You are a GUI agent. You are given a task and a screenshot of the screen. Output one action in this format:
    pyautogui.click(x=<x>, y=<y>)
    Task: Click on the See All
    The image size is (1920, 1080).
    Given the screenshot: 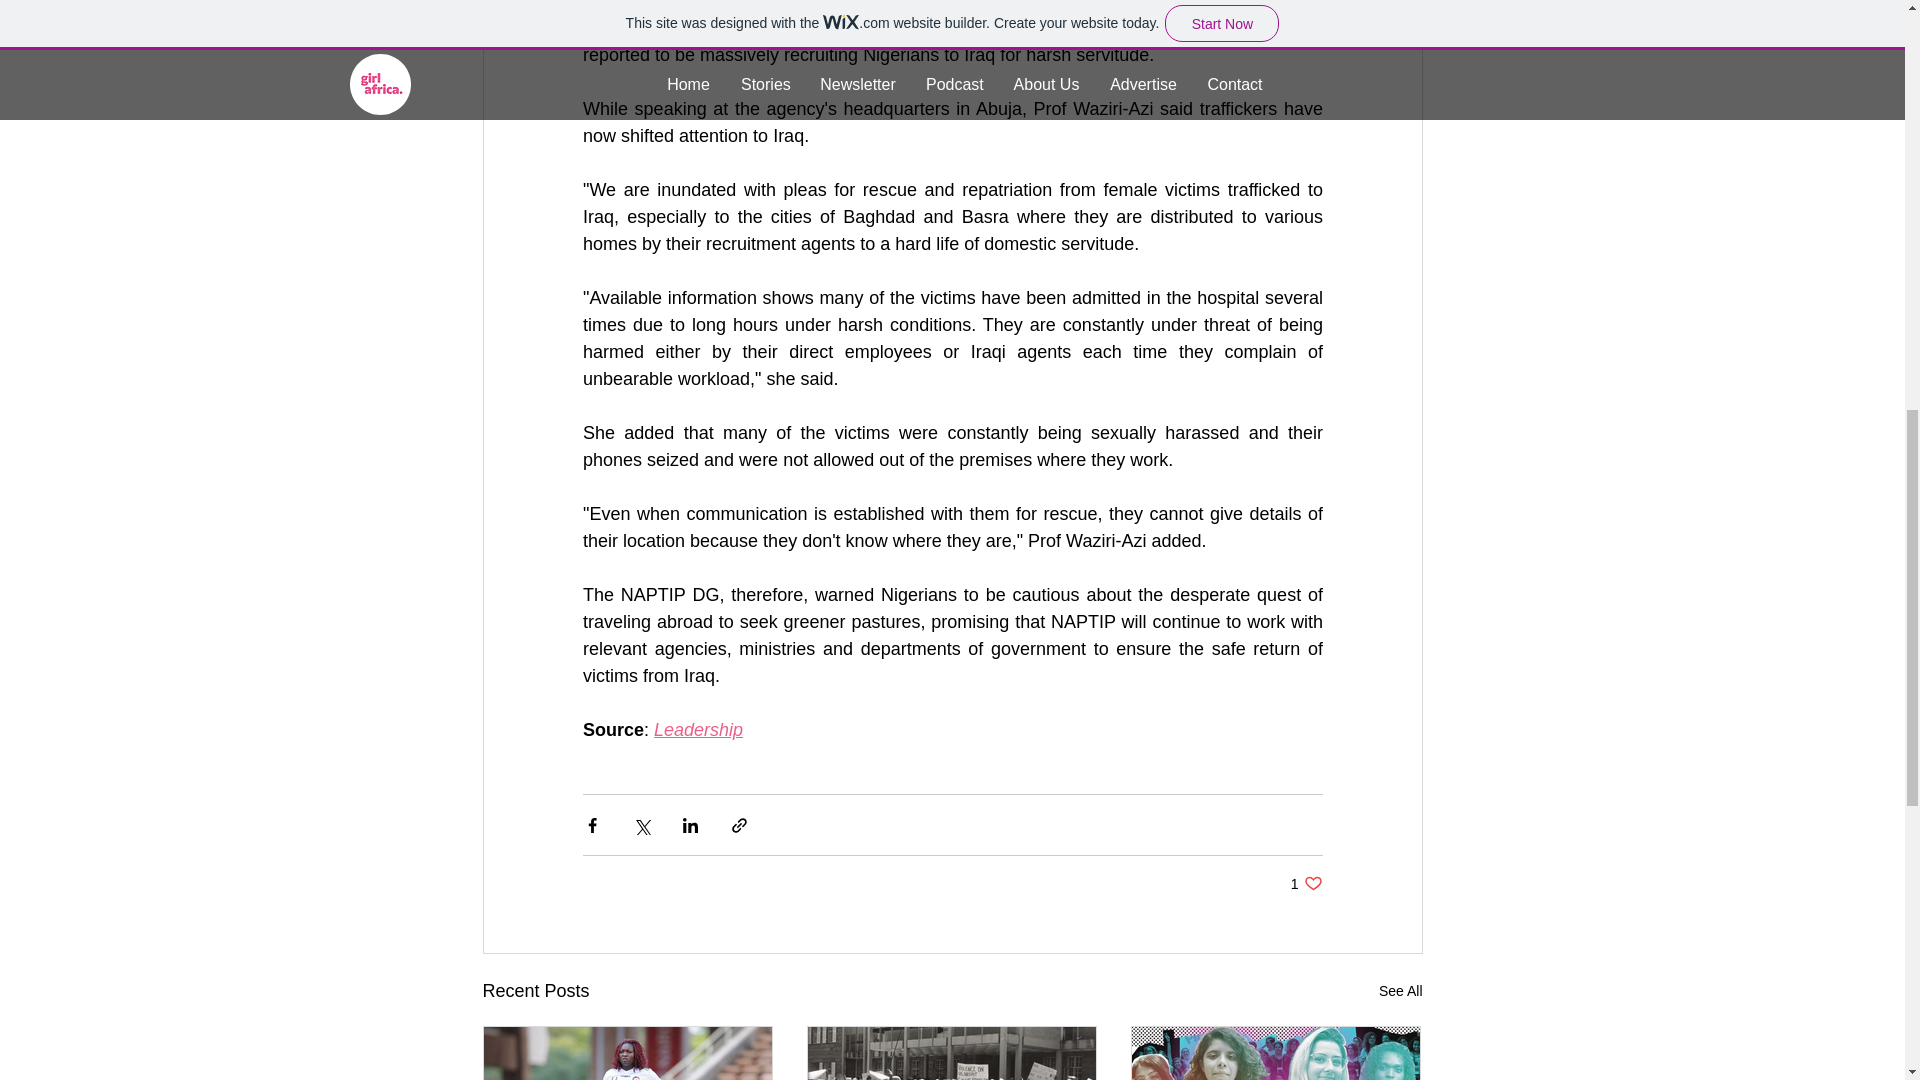 What is the action you would take?
    pyautogui.click(x=1400, y=991)
    